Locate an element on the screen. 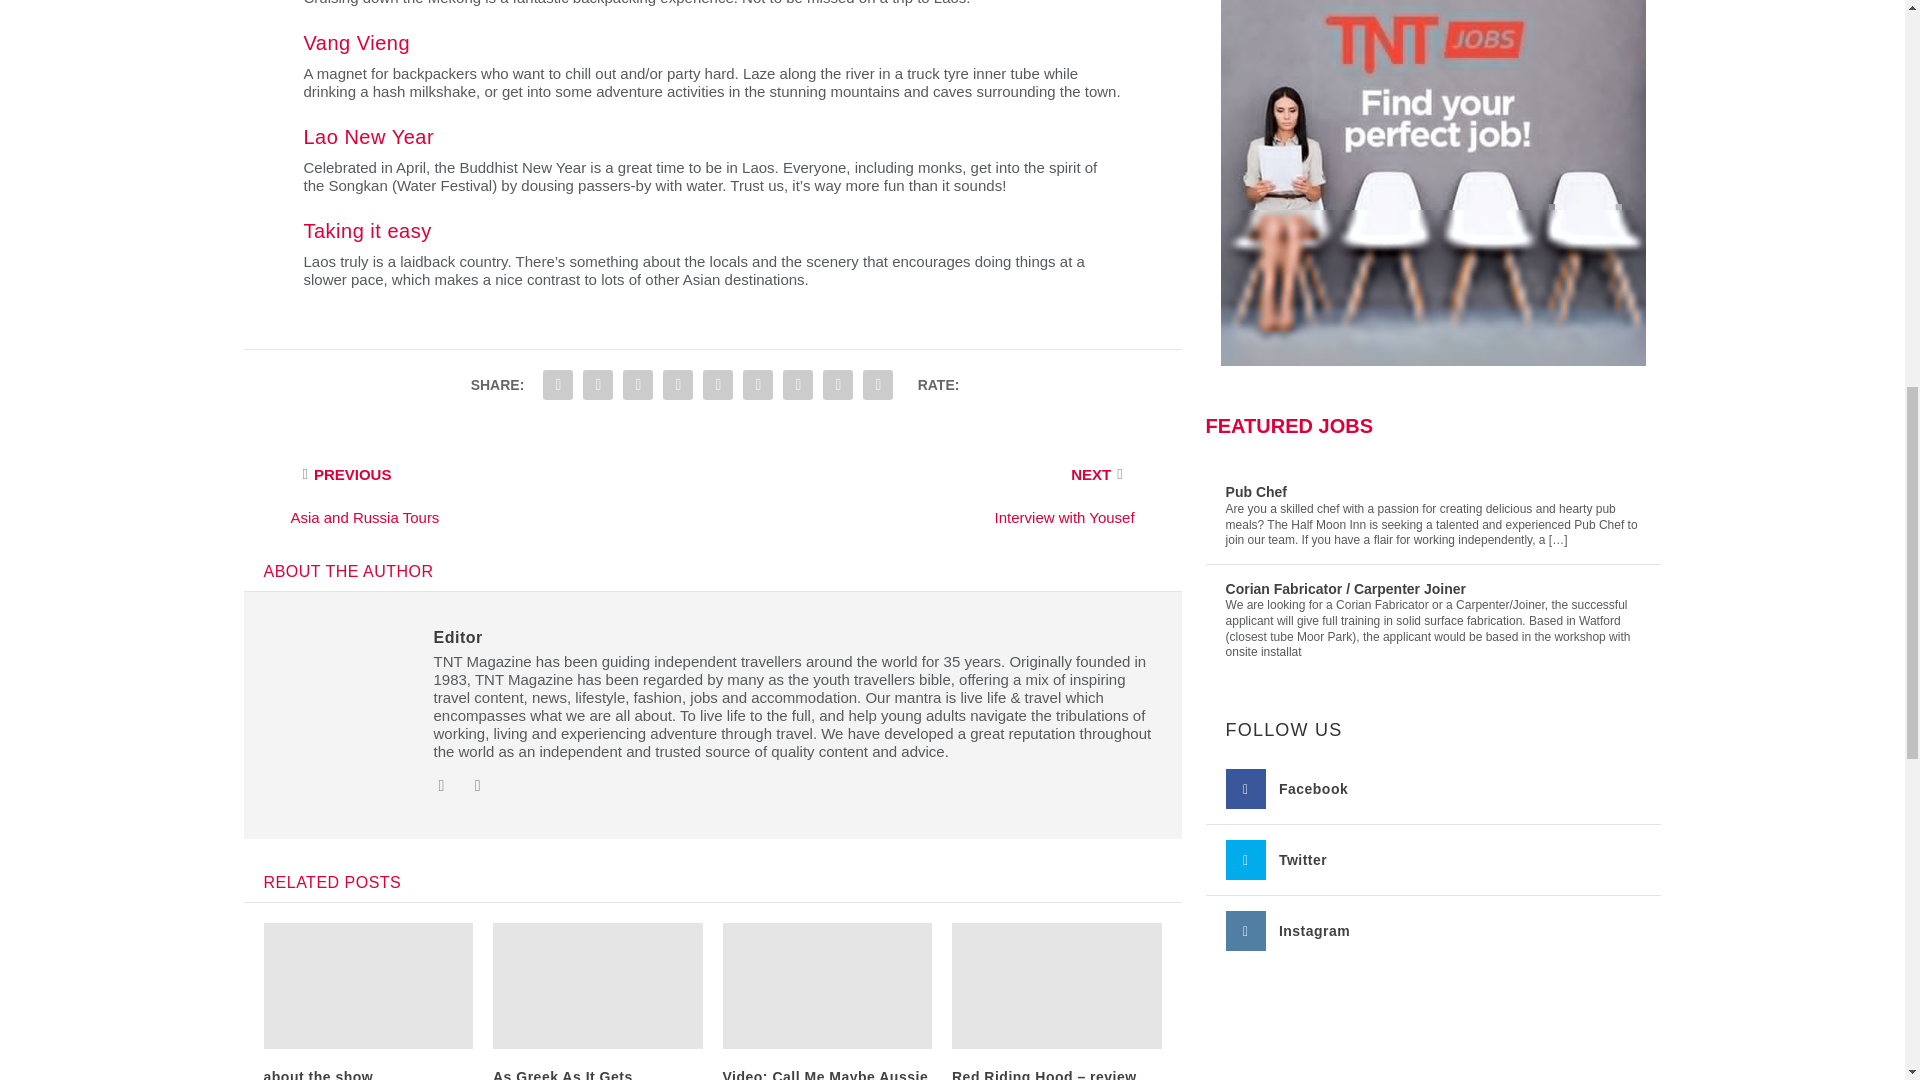  Editor is located at coordinates (458, 636).